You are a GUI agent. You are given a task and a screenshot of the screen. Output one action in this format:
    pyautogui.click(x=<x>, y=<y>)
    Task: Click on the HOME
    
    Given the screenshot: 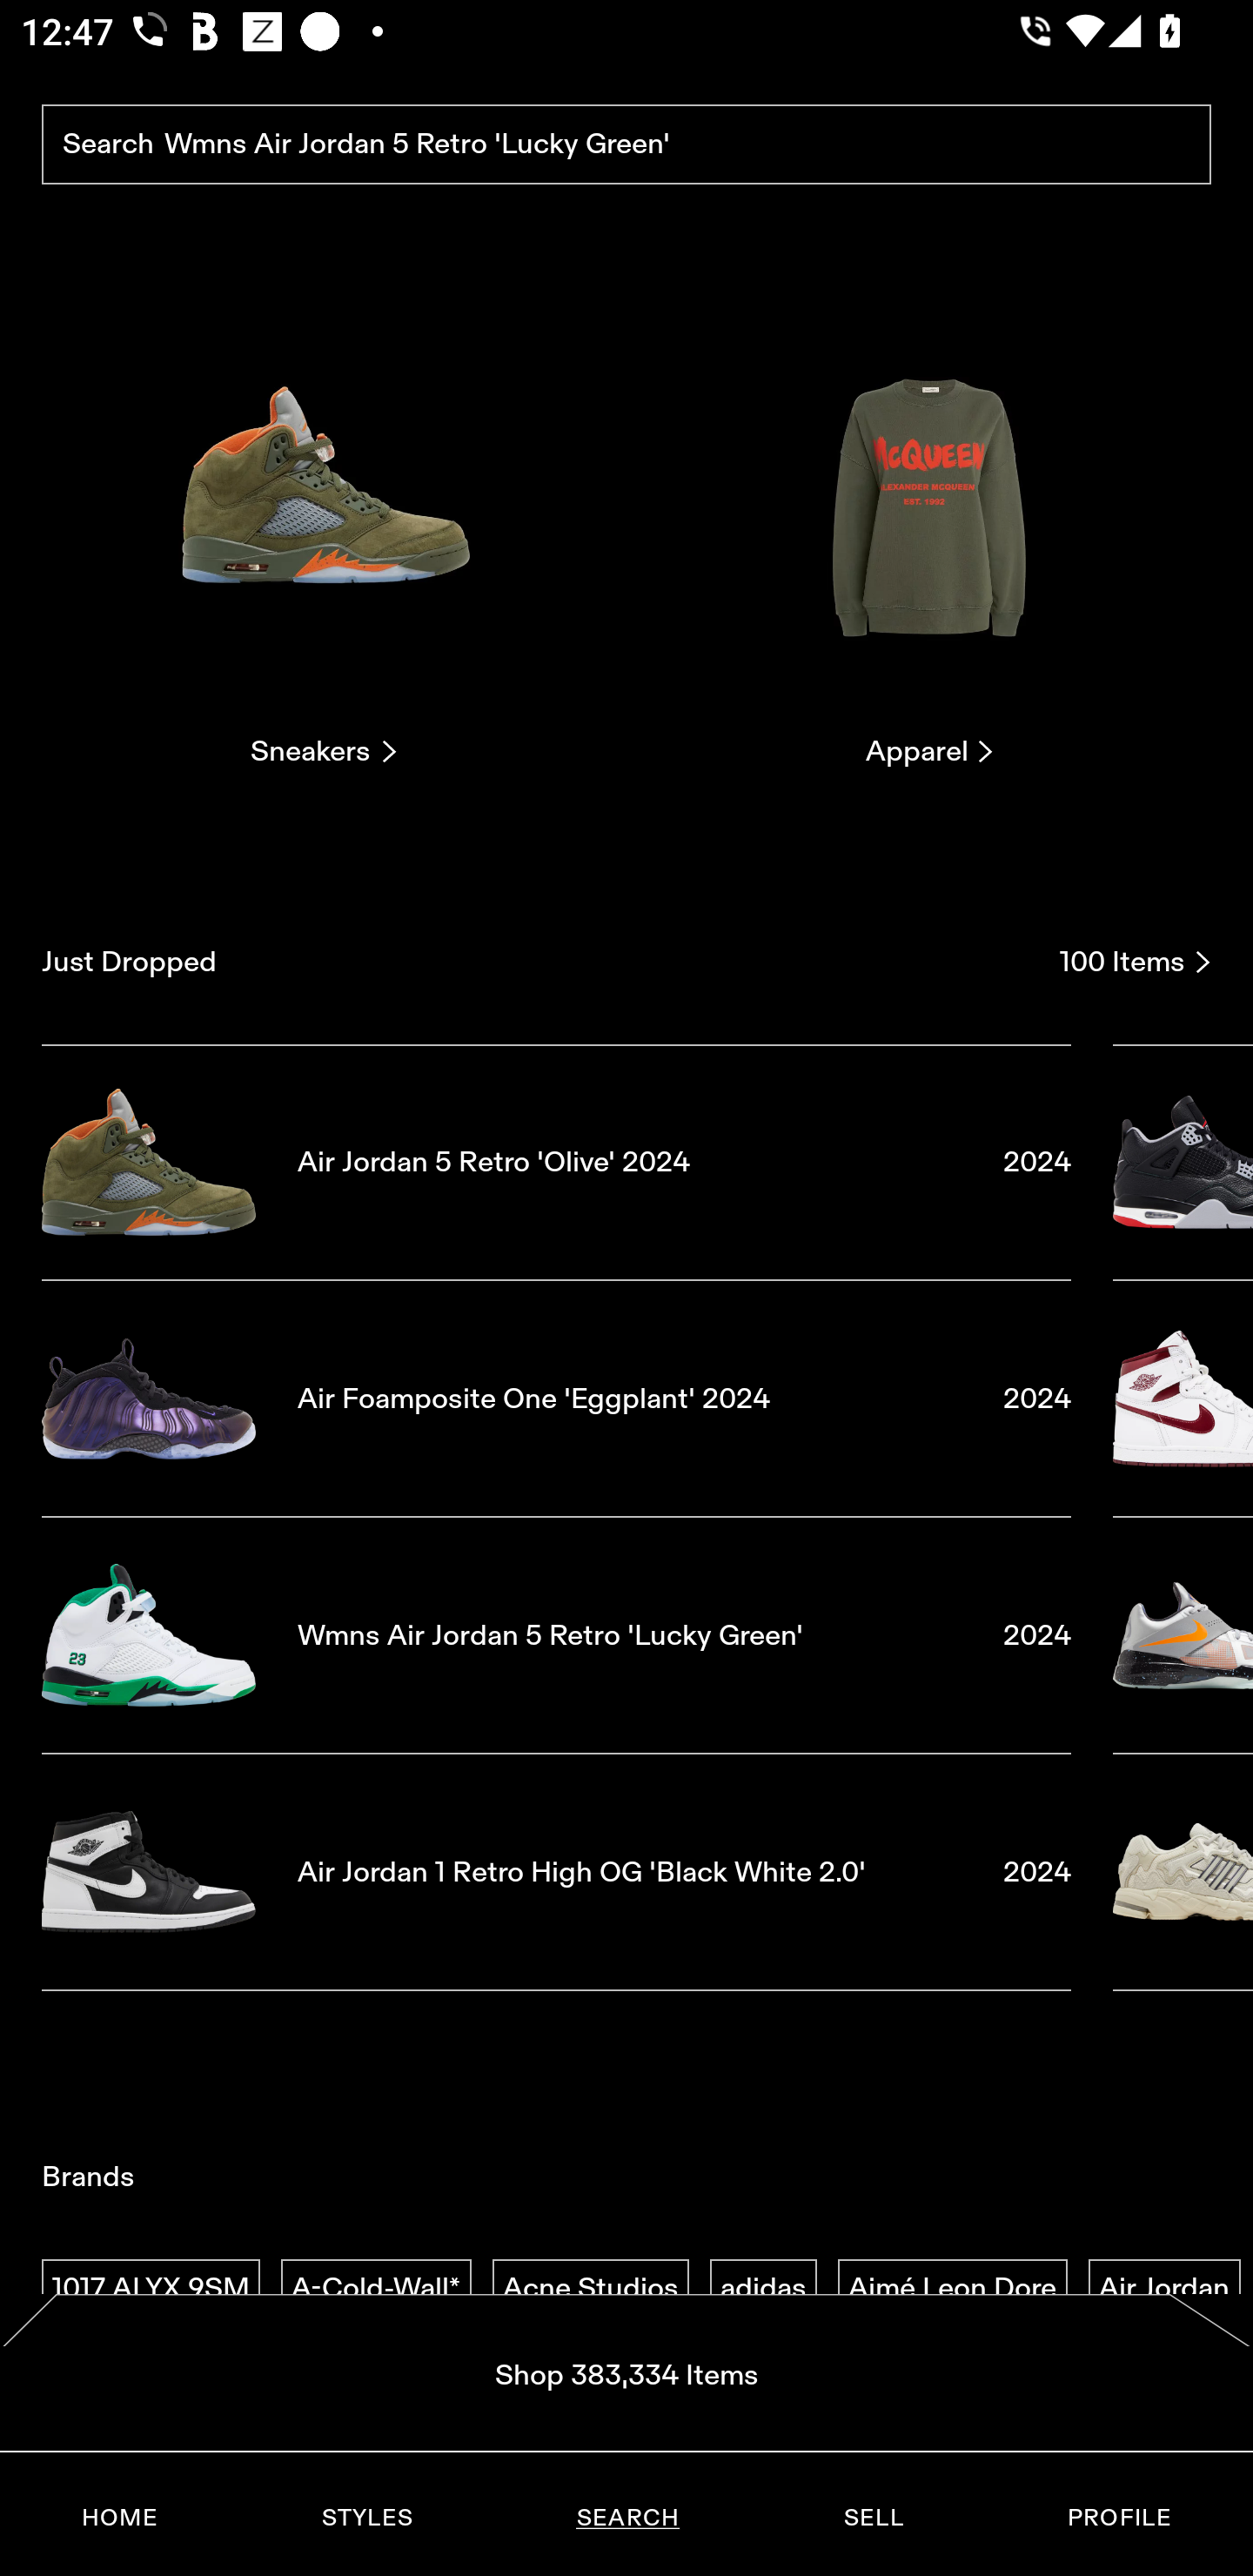 What is the action you would take?
    pyautogui.click(x=120, y=2518)
    